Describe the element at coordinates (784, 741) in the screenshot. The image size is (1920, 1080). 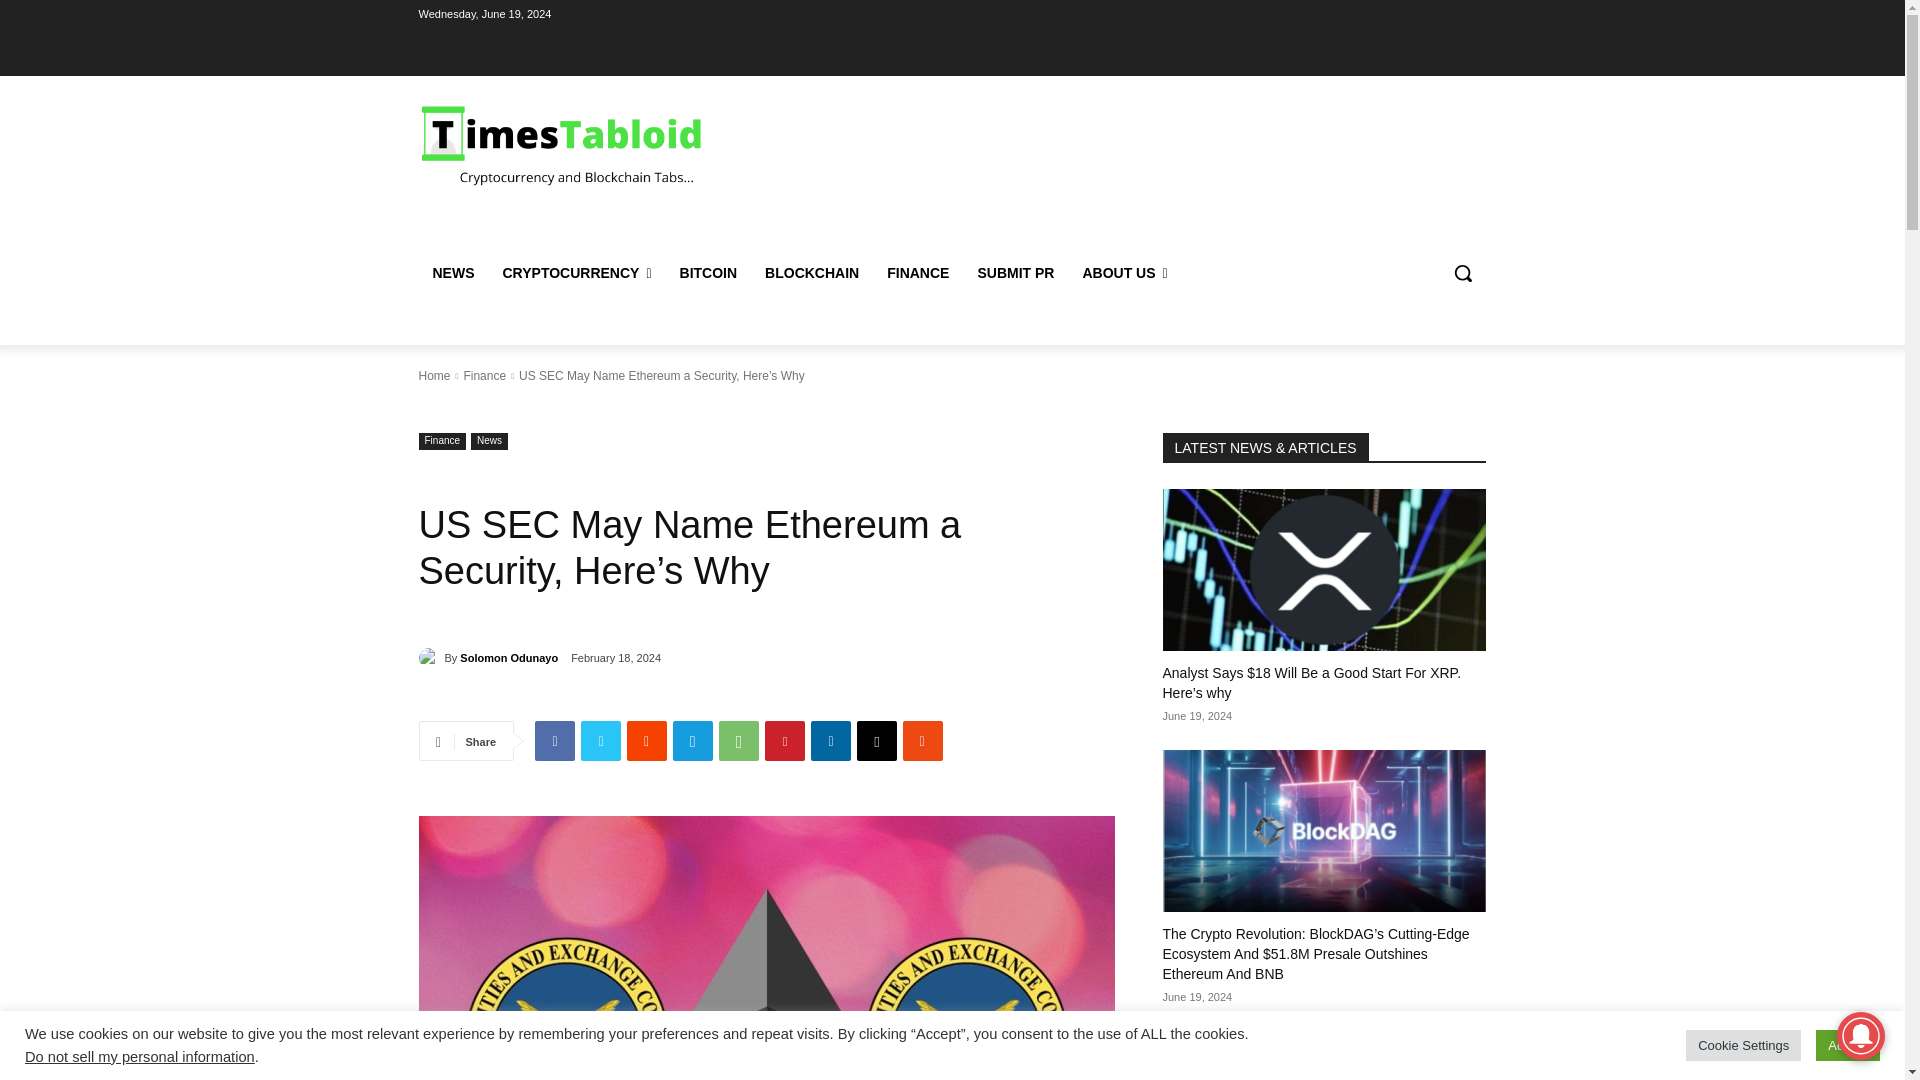
I see `Pinterest` at that location.